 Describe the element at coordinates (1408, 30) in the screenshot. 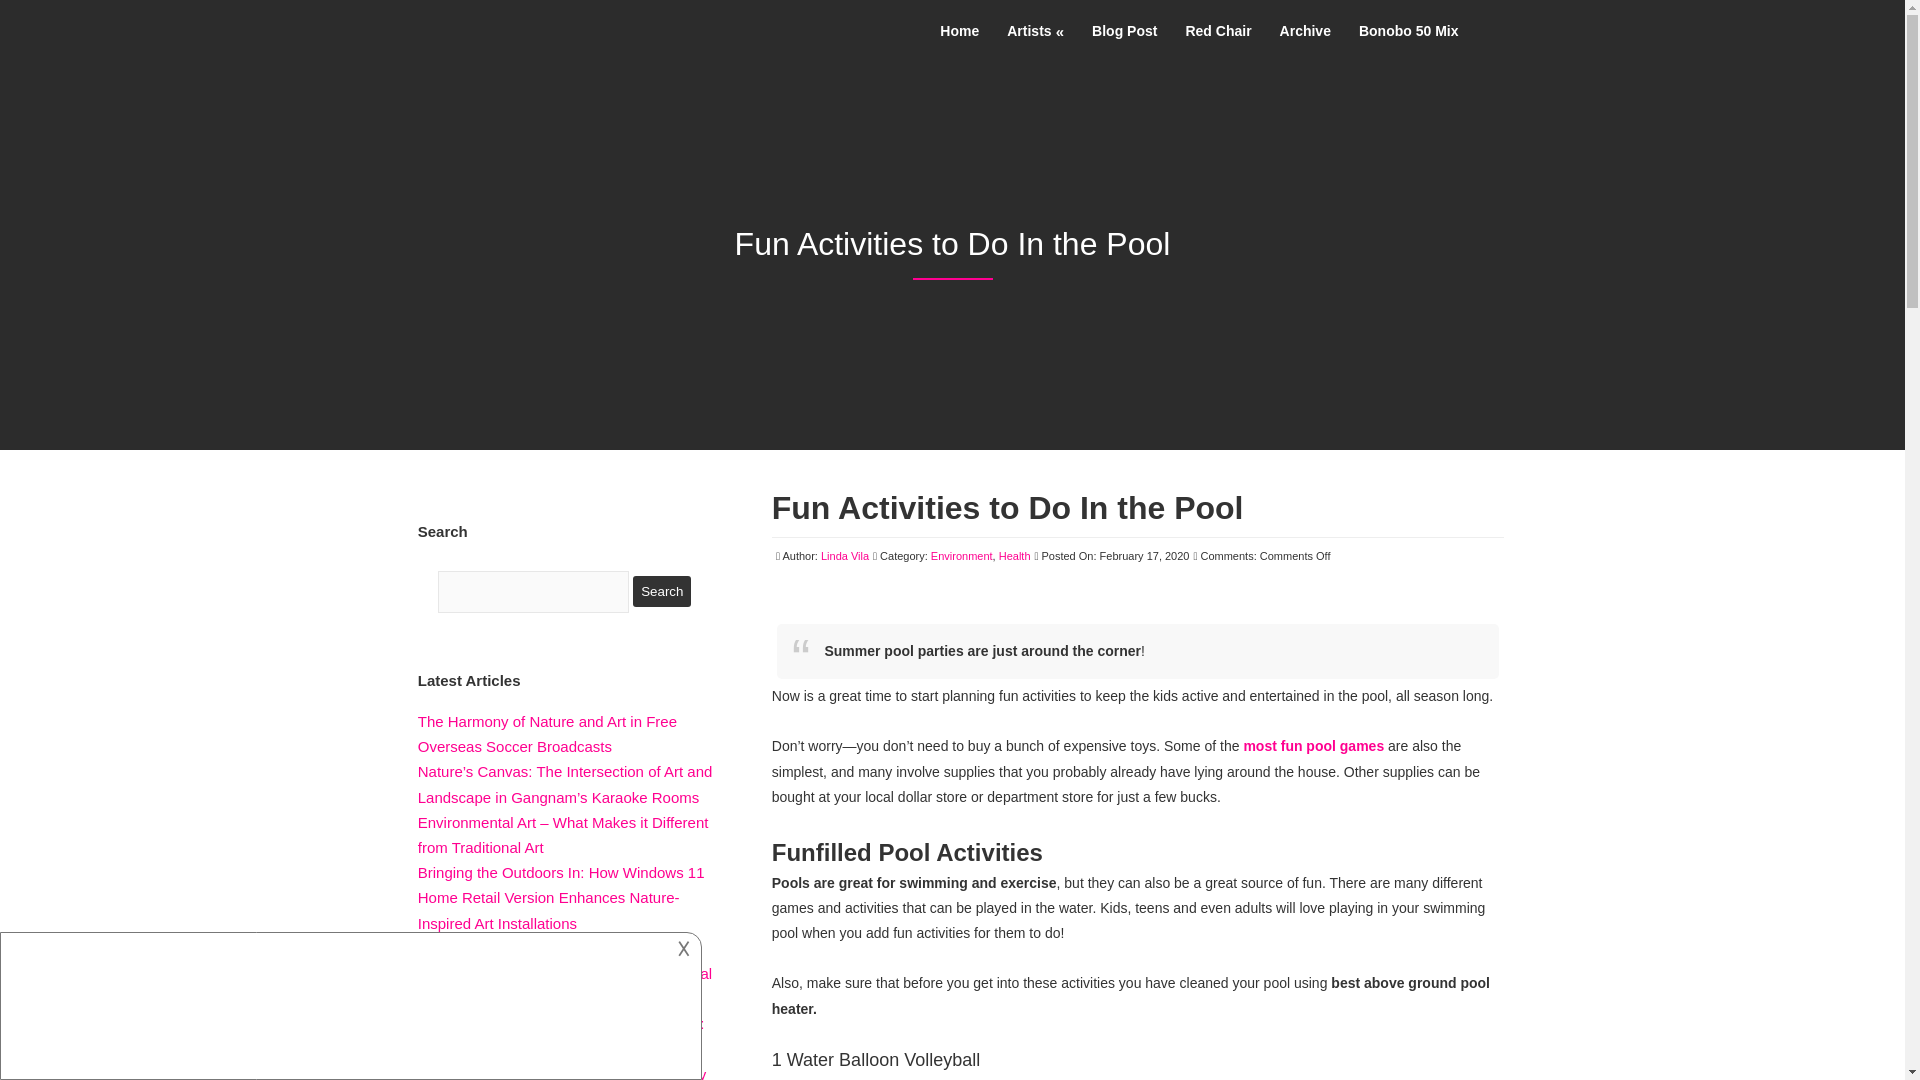

I see `Bonobo 50 Mix` at that location.